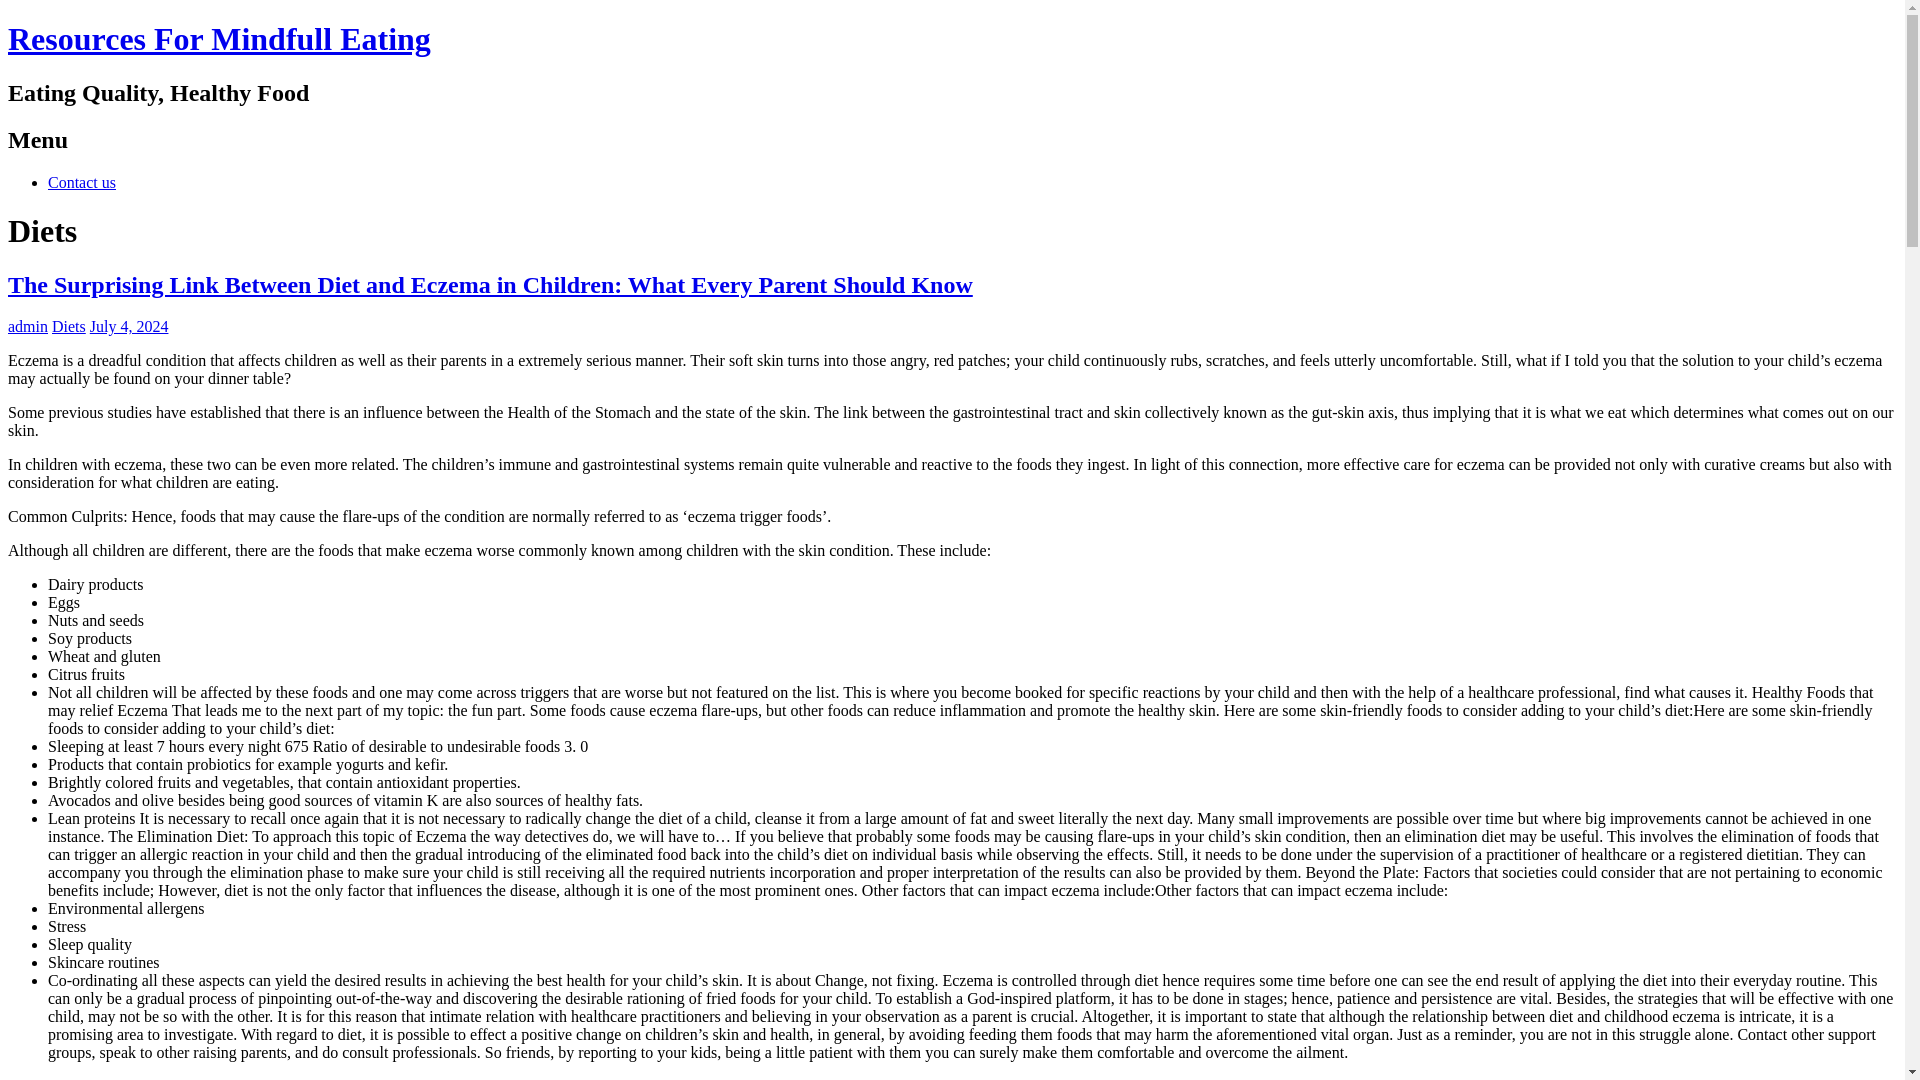 The width and height of the screenshot is (1920, 1080). What do you see at coordinates (129, 326) in the screenshot?
I see `July 4, 2024` at bounding box center [129, 326].